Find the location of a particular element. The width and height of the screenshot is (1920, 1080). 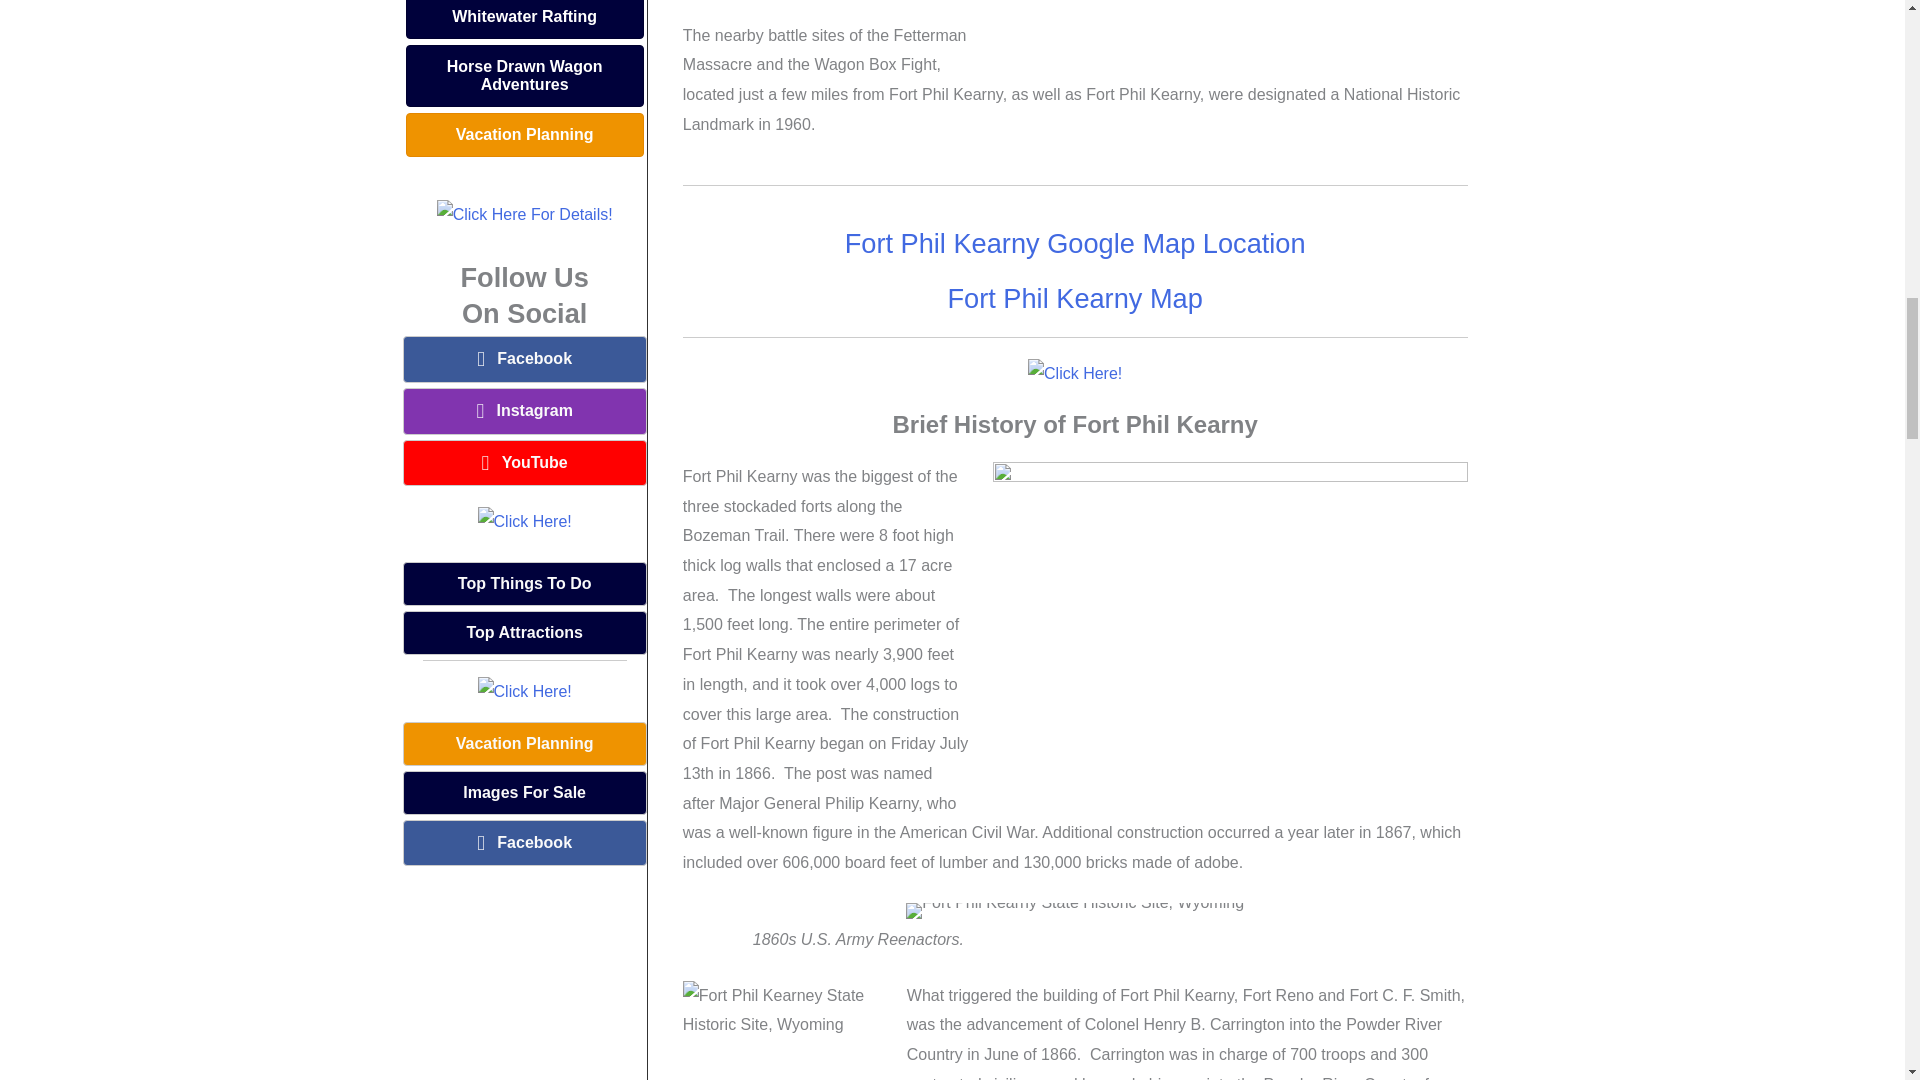

Click Here For Details! is located at coordinates (524, 214).